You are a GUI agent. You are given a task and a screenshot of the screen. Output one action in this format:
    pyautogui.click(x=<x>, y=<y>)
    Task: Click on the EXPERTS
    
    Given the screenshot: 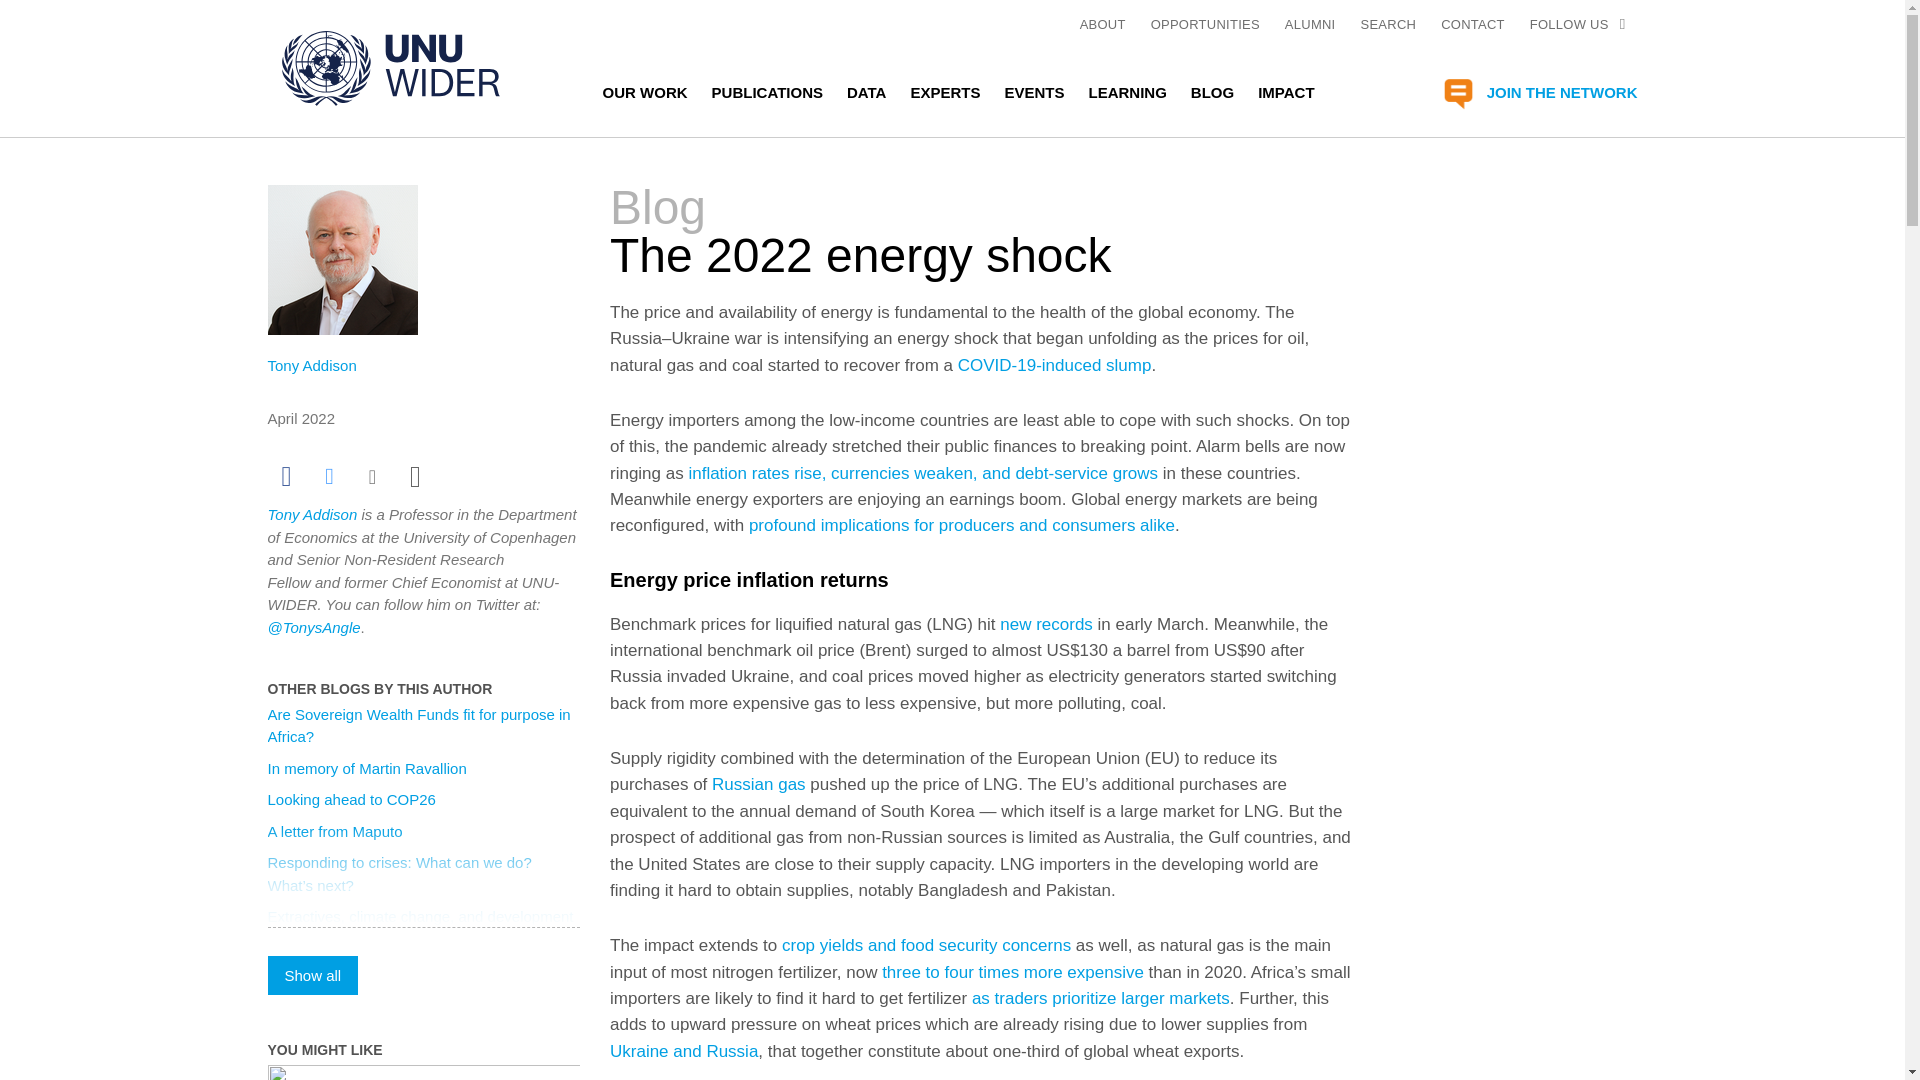 What is the action you would take?
    pyautogui.click(x=944, y=91)
    